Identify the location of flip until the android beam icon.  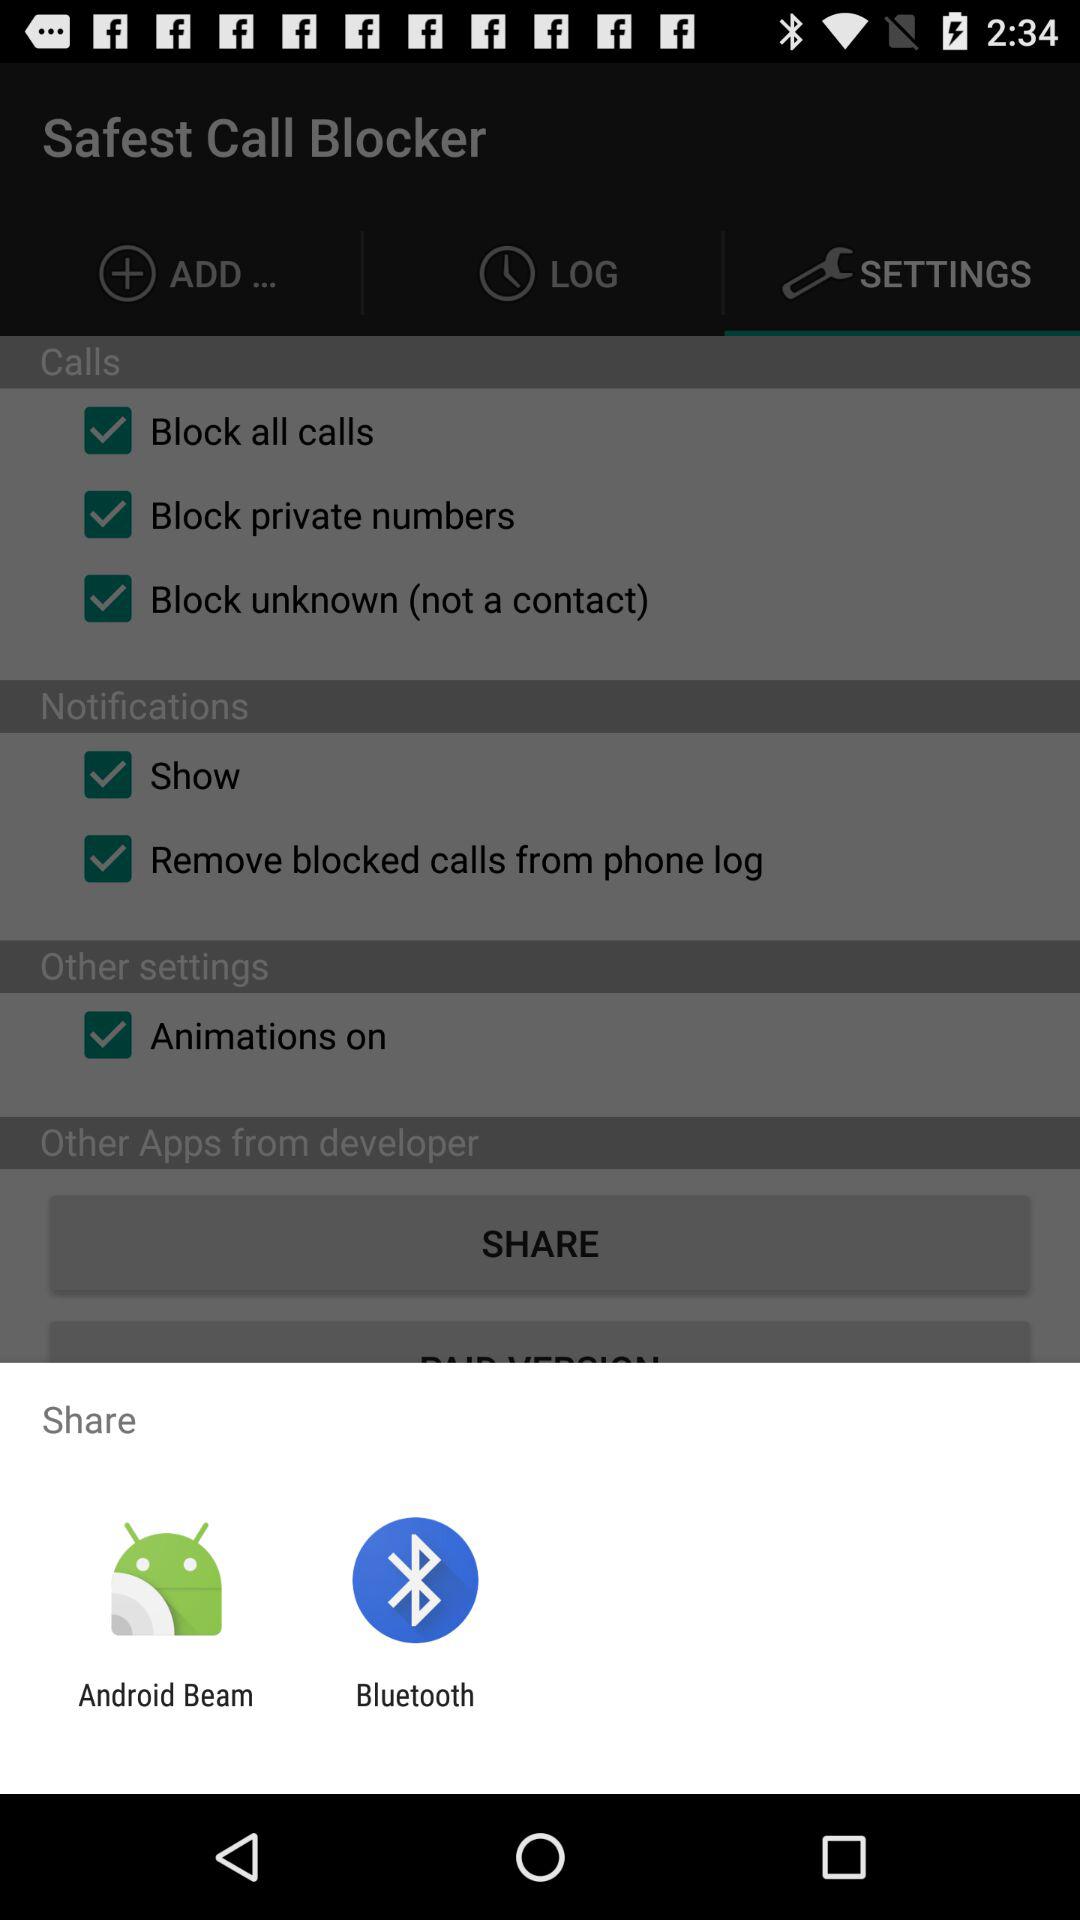
(166, 1712).